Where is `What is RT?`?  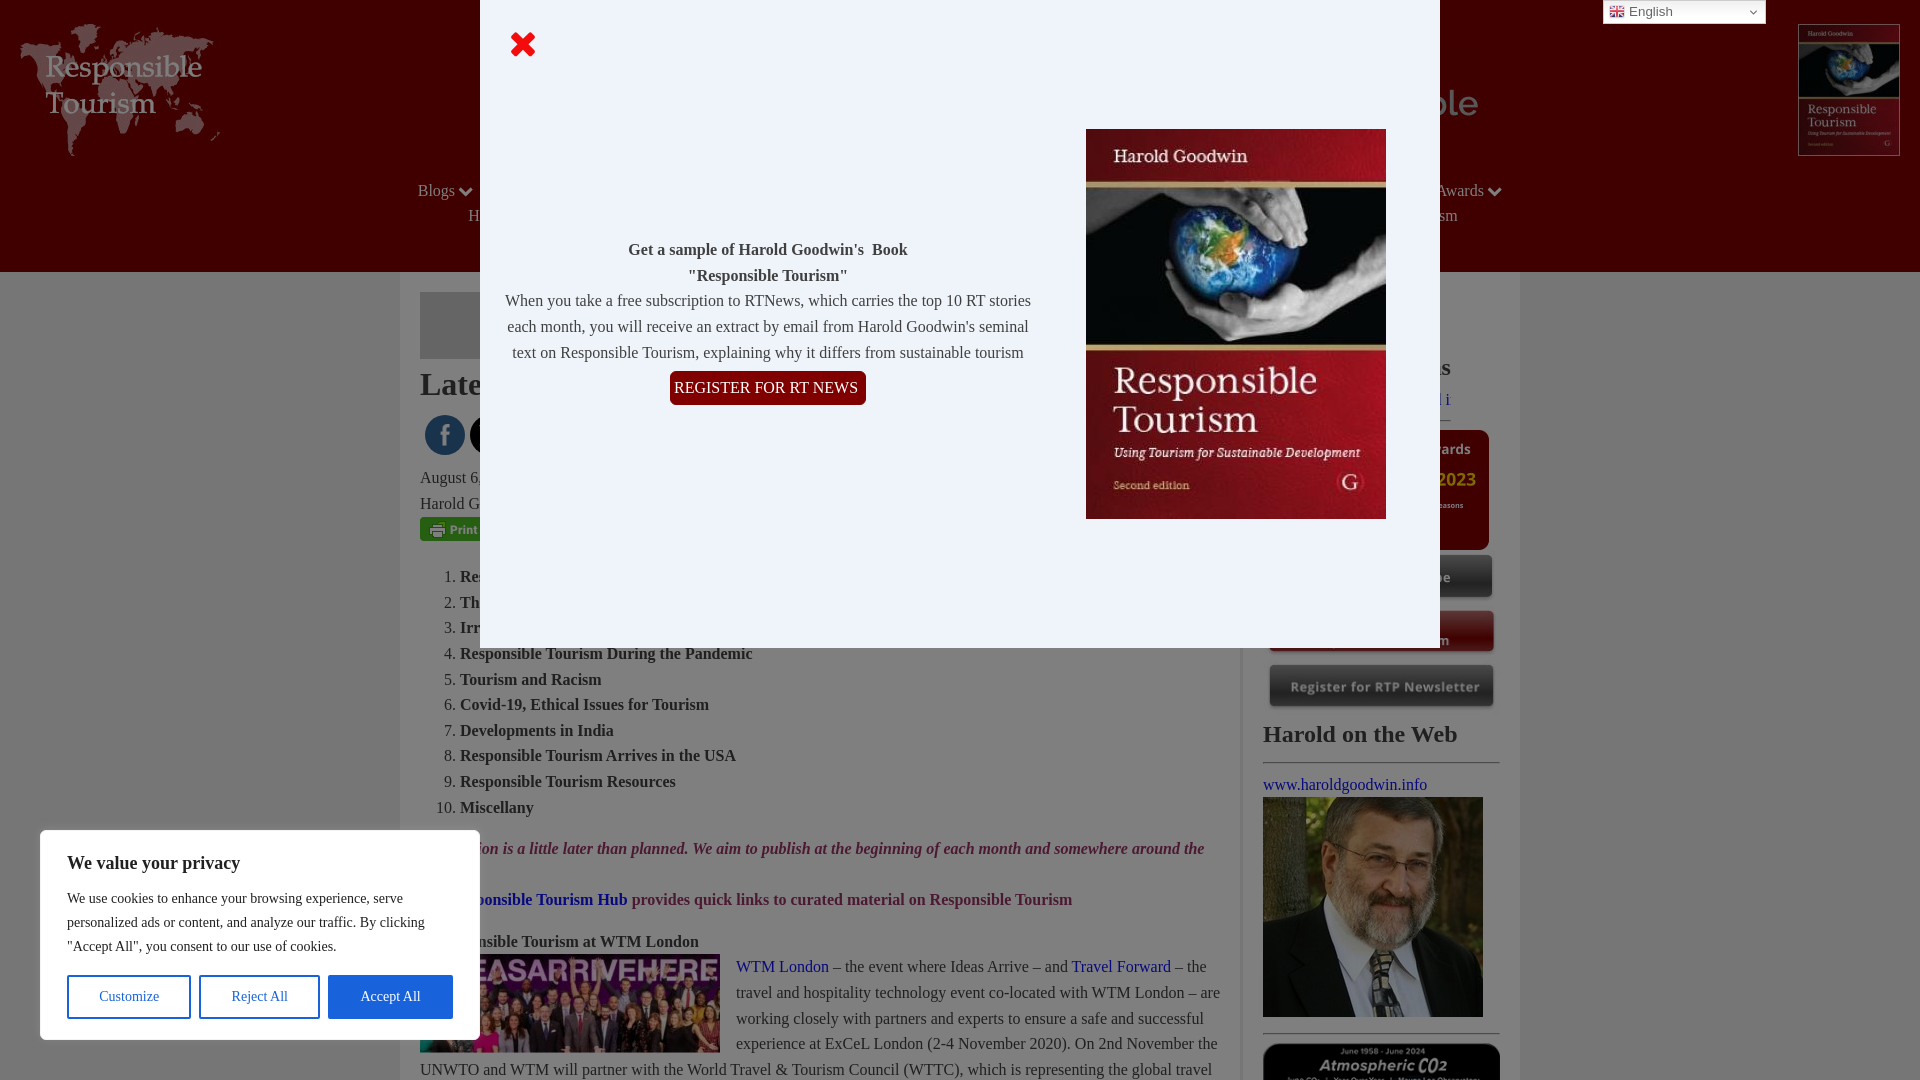 What is RT? is located at coordinates (1092, 190).